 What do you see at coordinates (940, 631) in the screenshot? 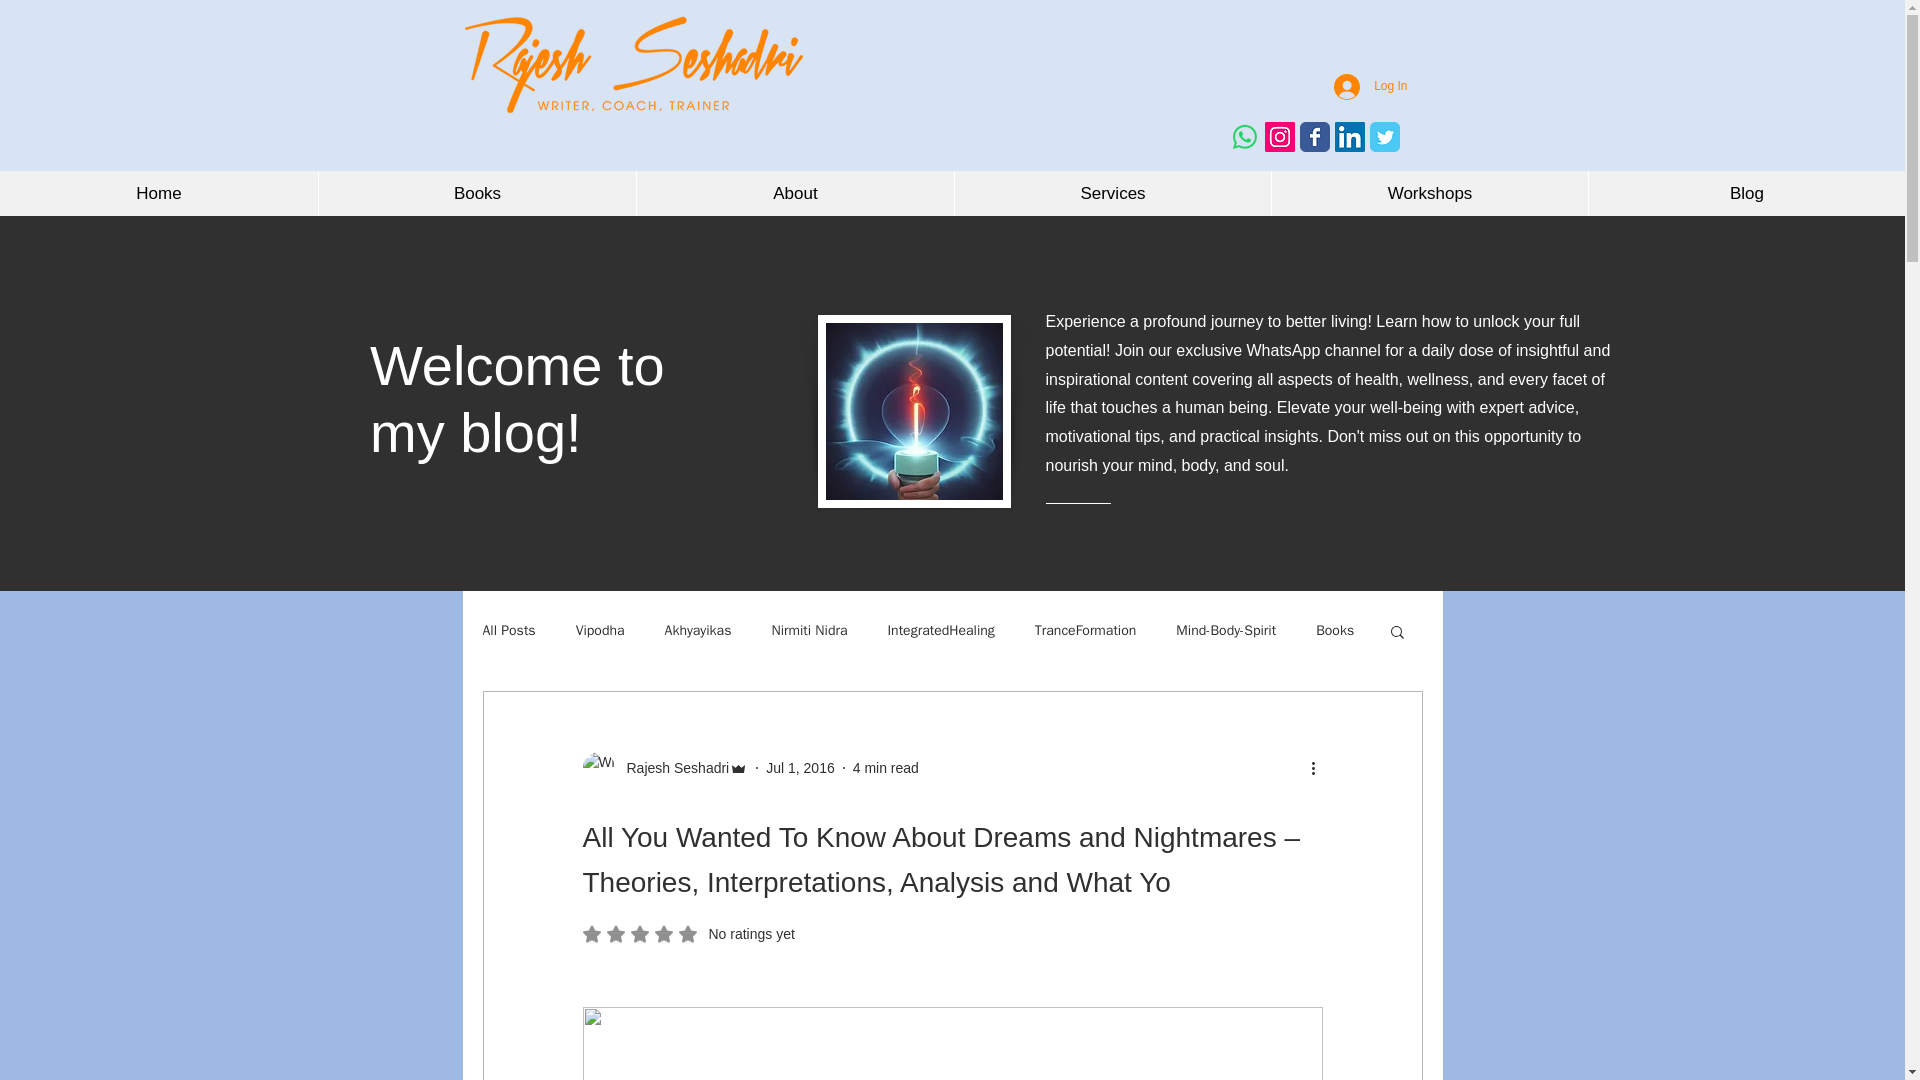
I see `IntegratedHealing` at bounding box center [940, 631].